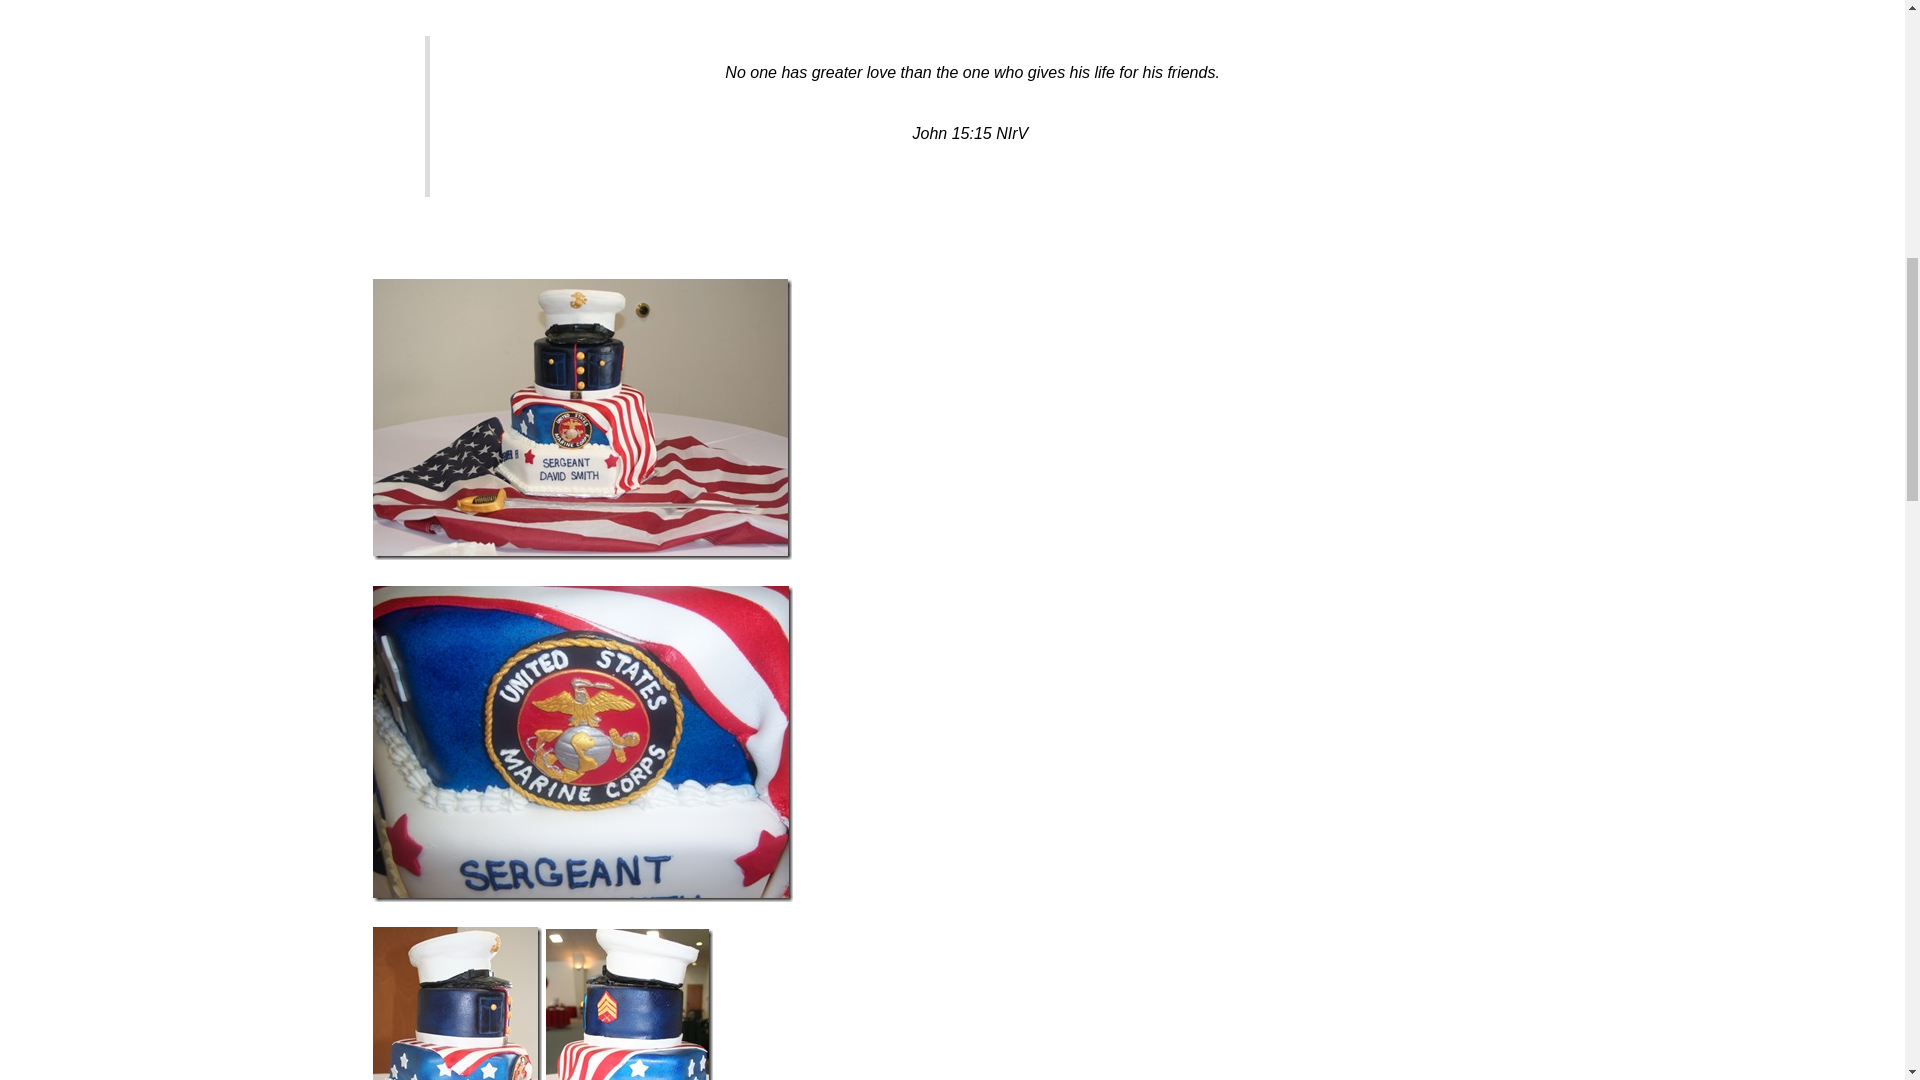  Describe the element at coordinates (456, 1003) in the screenshot. I see `Memorial Day Cake` at that location.